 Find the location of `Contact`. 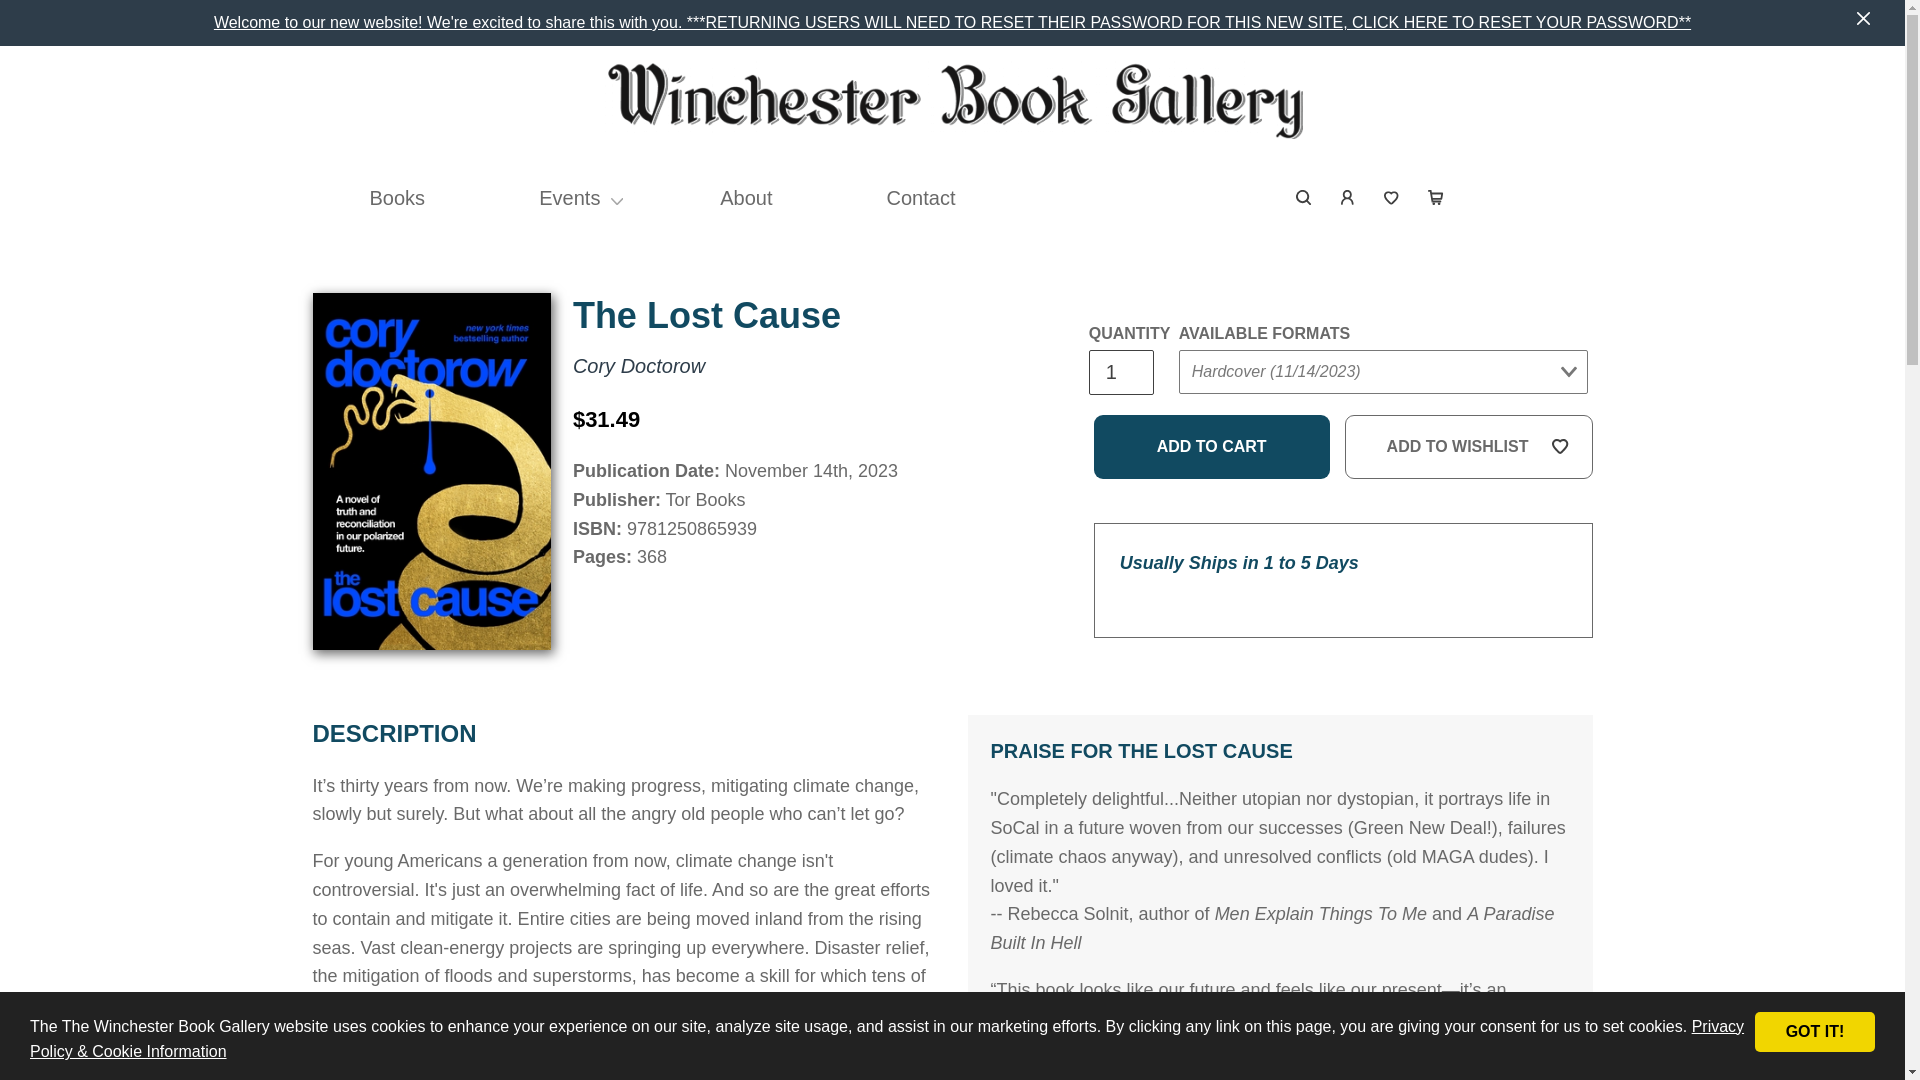

Contact is located at coordinates (921, 198).